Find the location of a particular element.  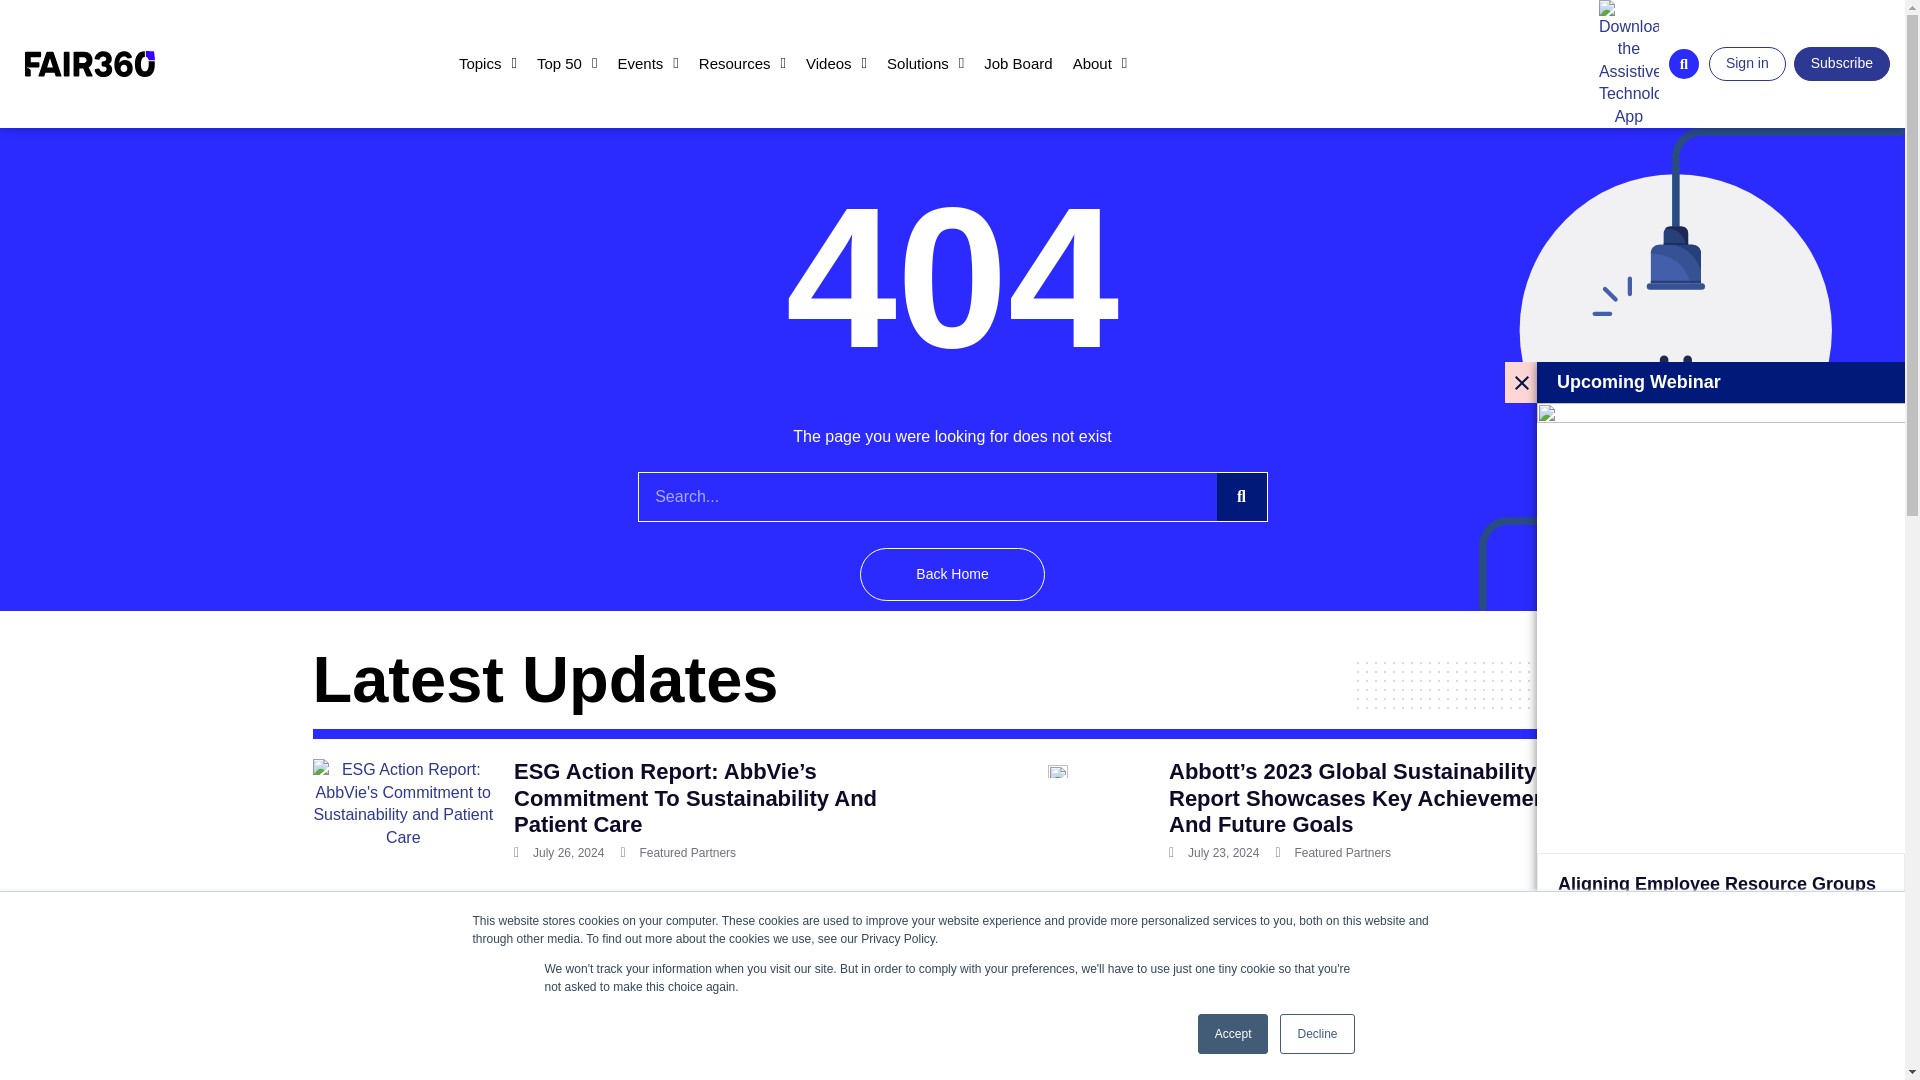

Resources is located at coordinates (742, 63).